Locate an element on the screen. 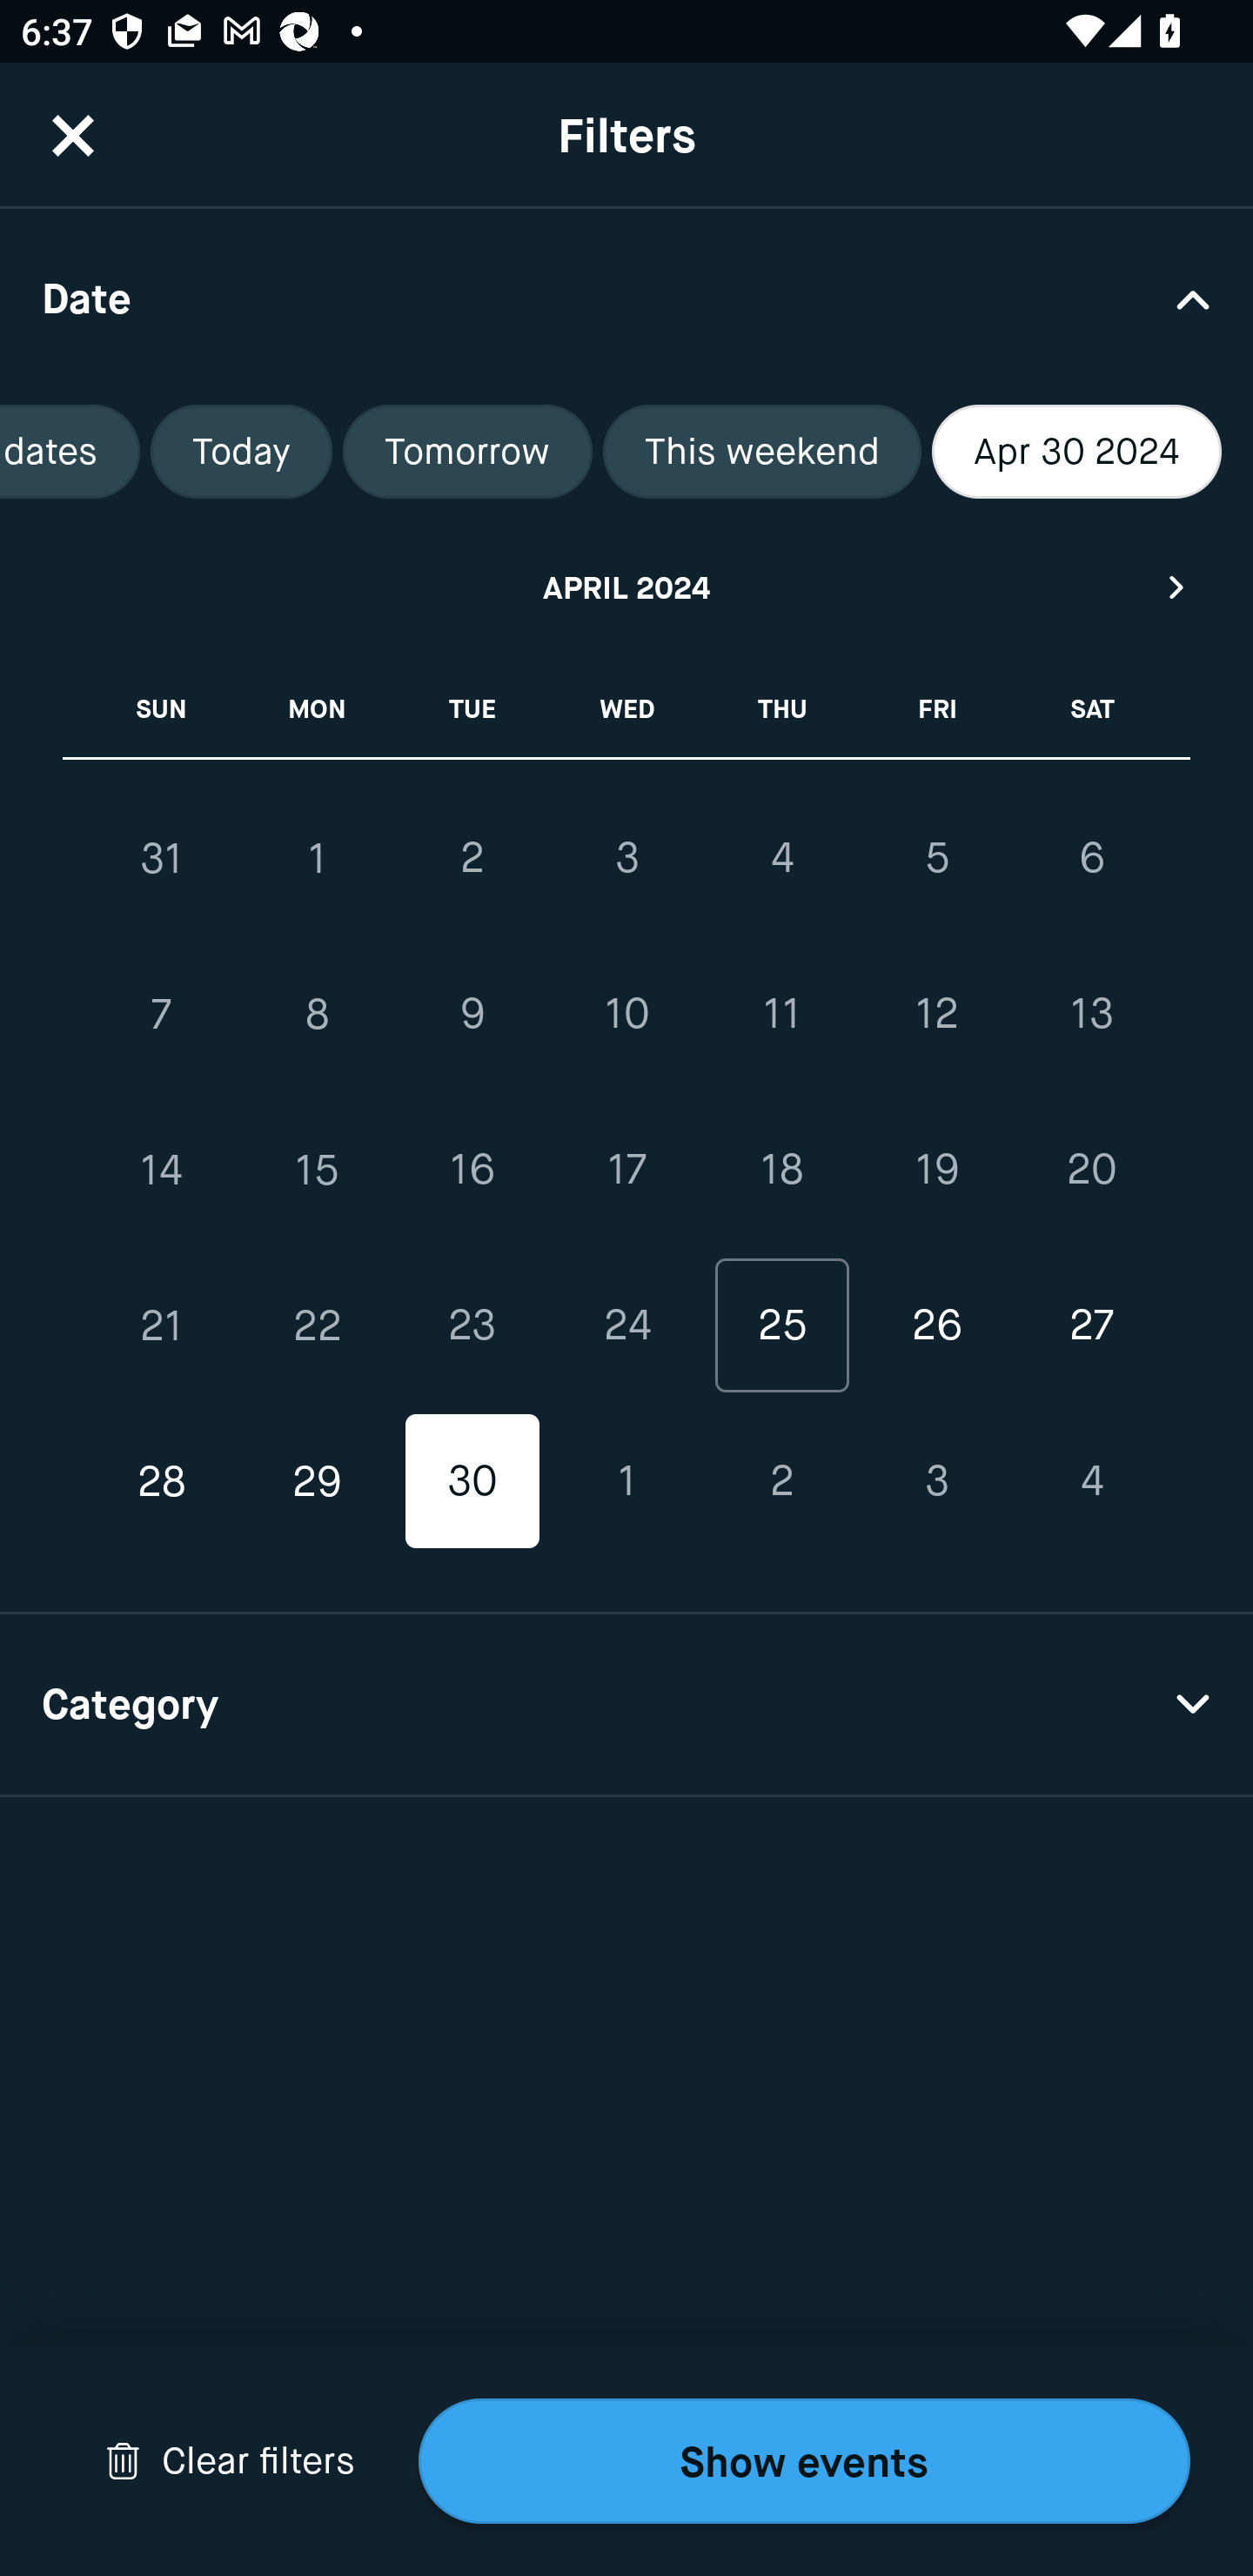 This screenshot has height=2576, width=1253. 7 is located at coordinates (162, 1015).